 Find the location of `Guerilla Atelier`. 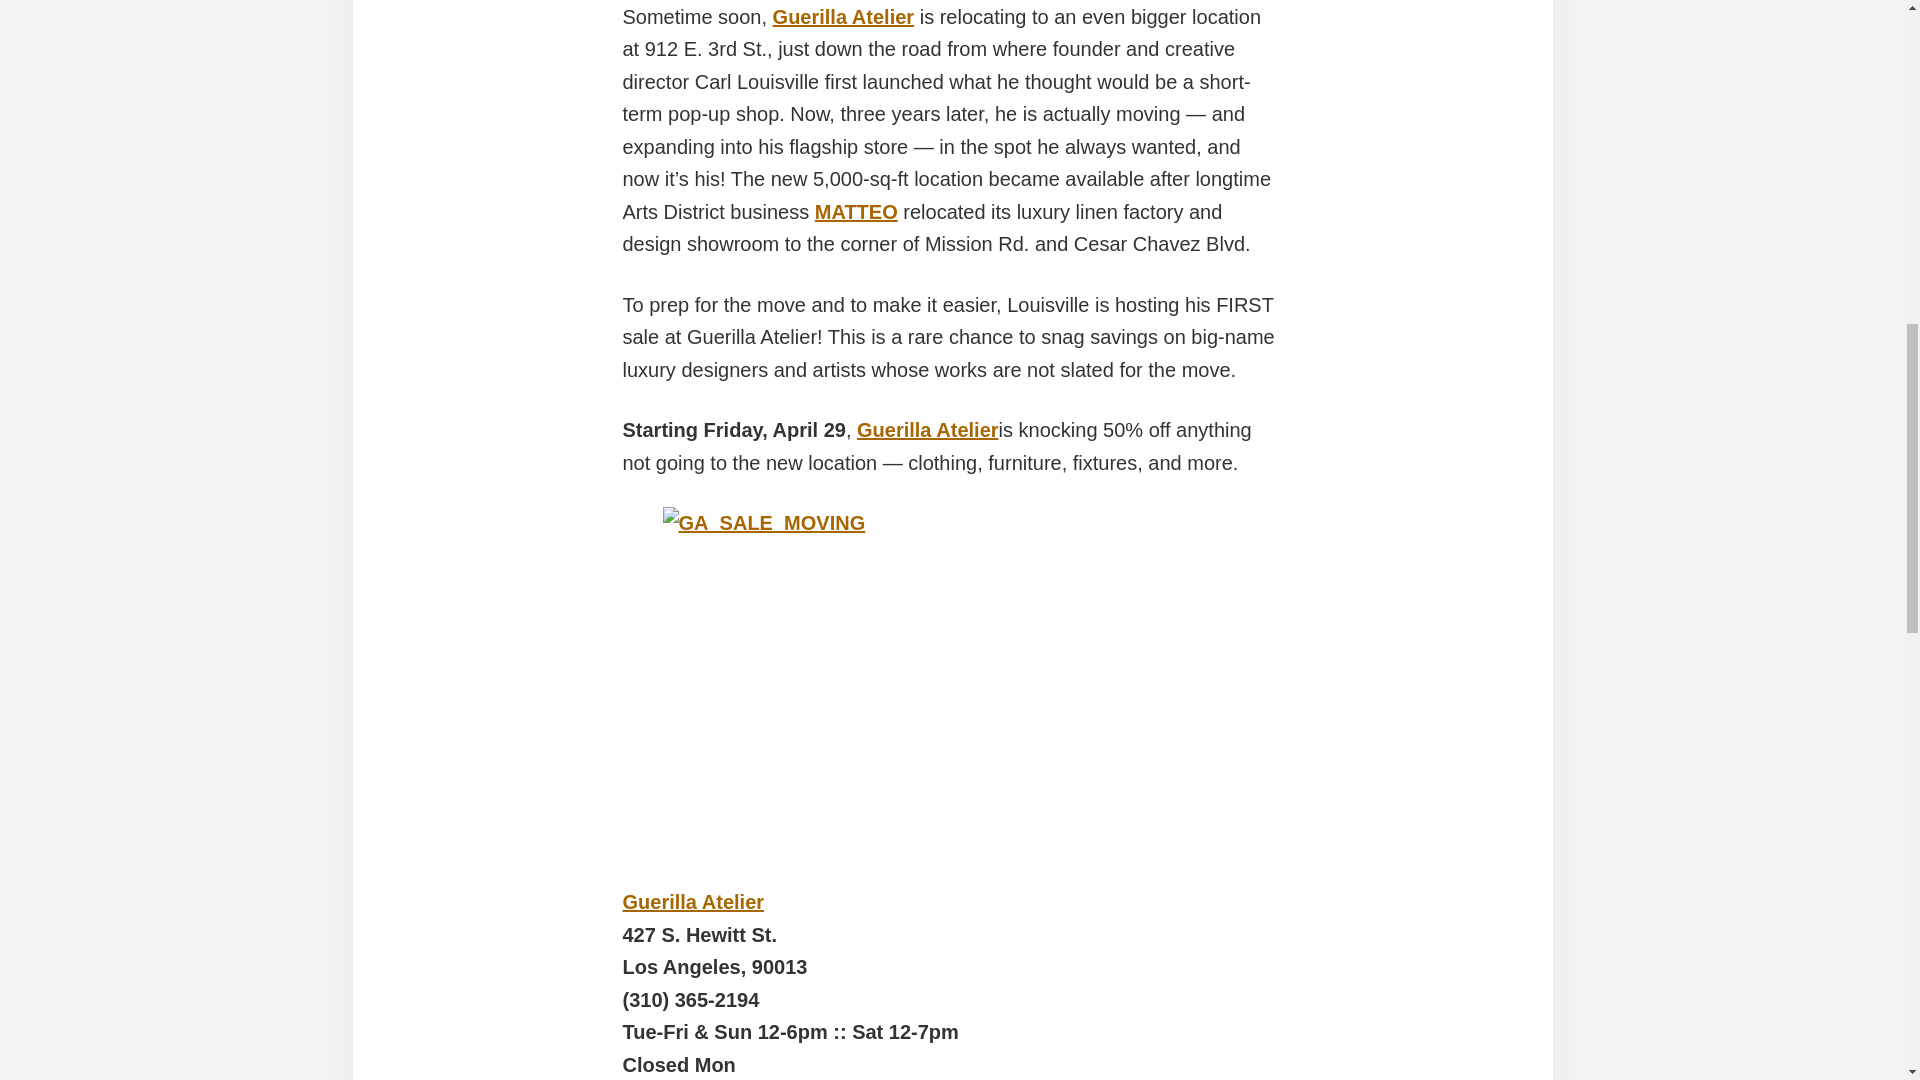

Guerilla Atelier is located at coordinates (693, 902).